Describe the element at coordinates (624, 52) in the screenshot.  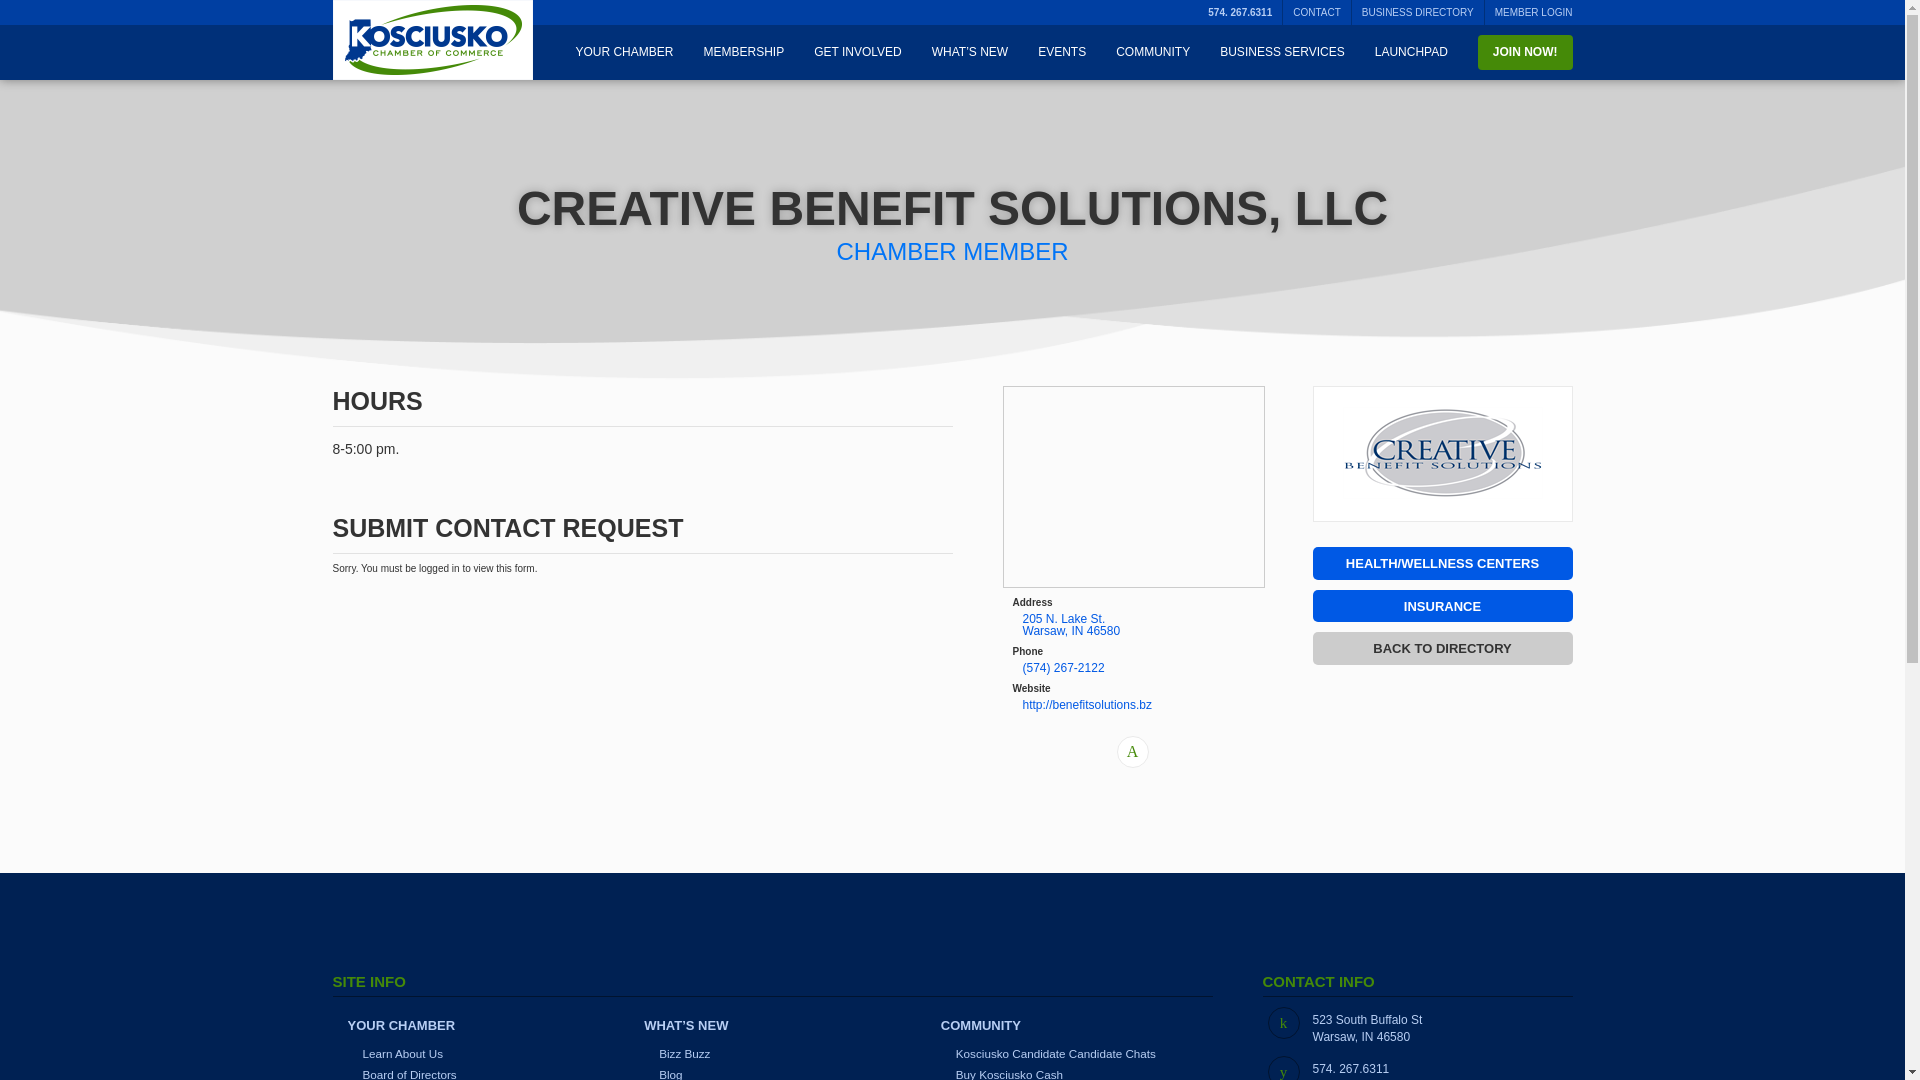
I see `YOUR CHAMBER` at that location.